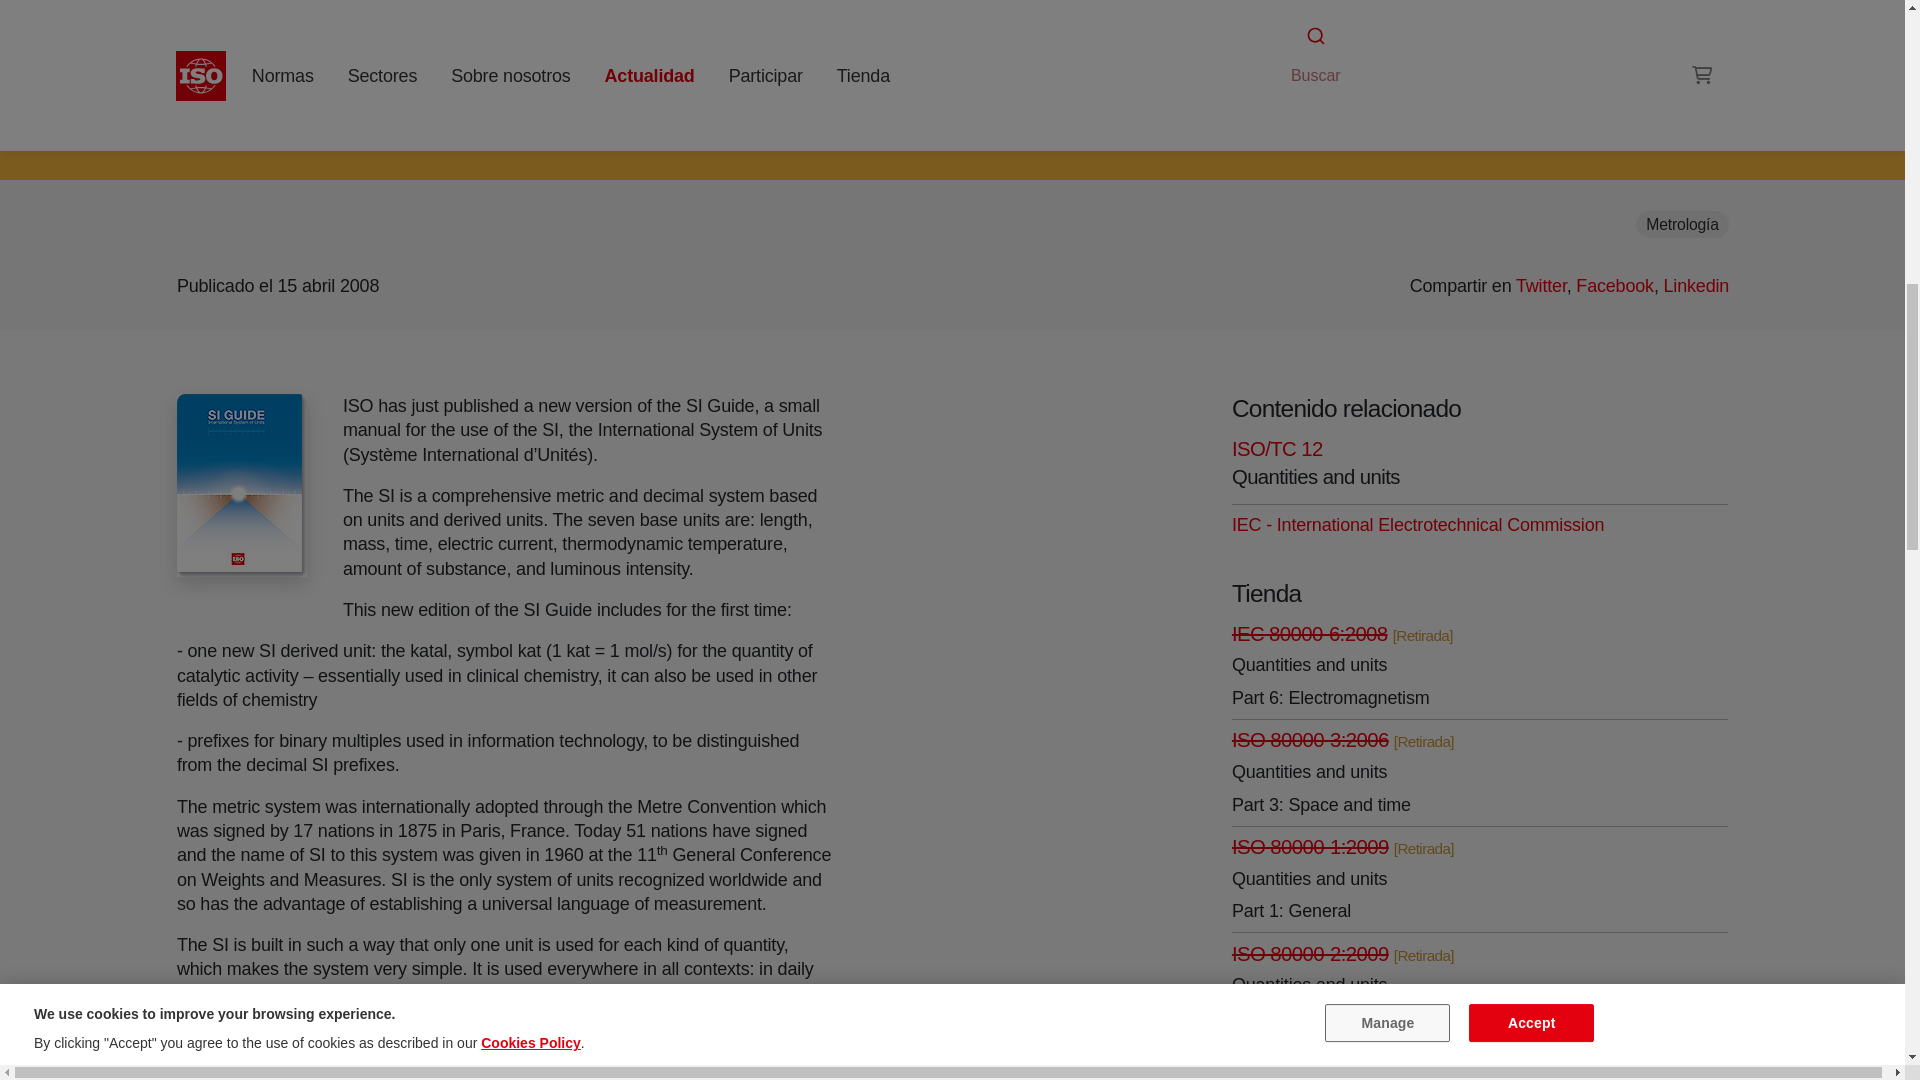 The image size is (1920, 1080). I want to click on Facebook, so click(1614, 286).